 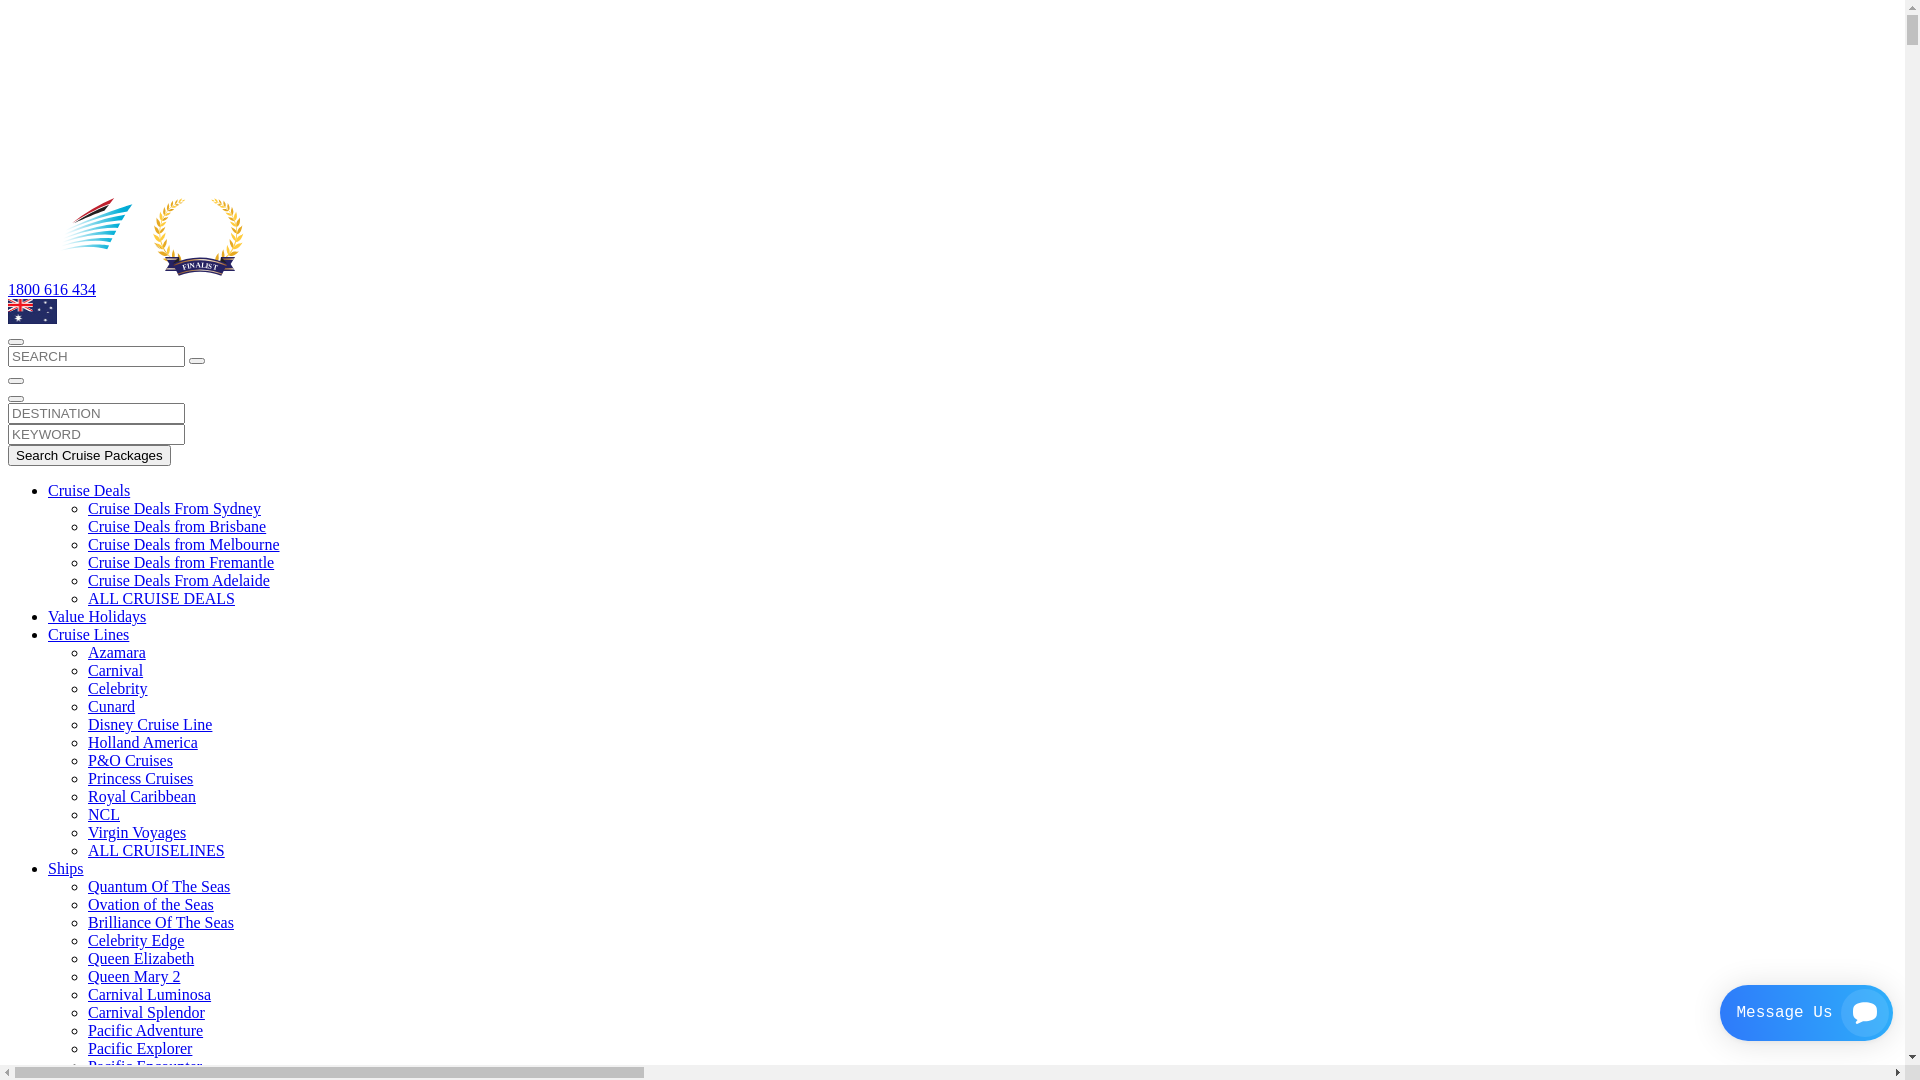 I want to click on ALL CRUISE DEALS, so click(x=162, y=598).